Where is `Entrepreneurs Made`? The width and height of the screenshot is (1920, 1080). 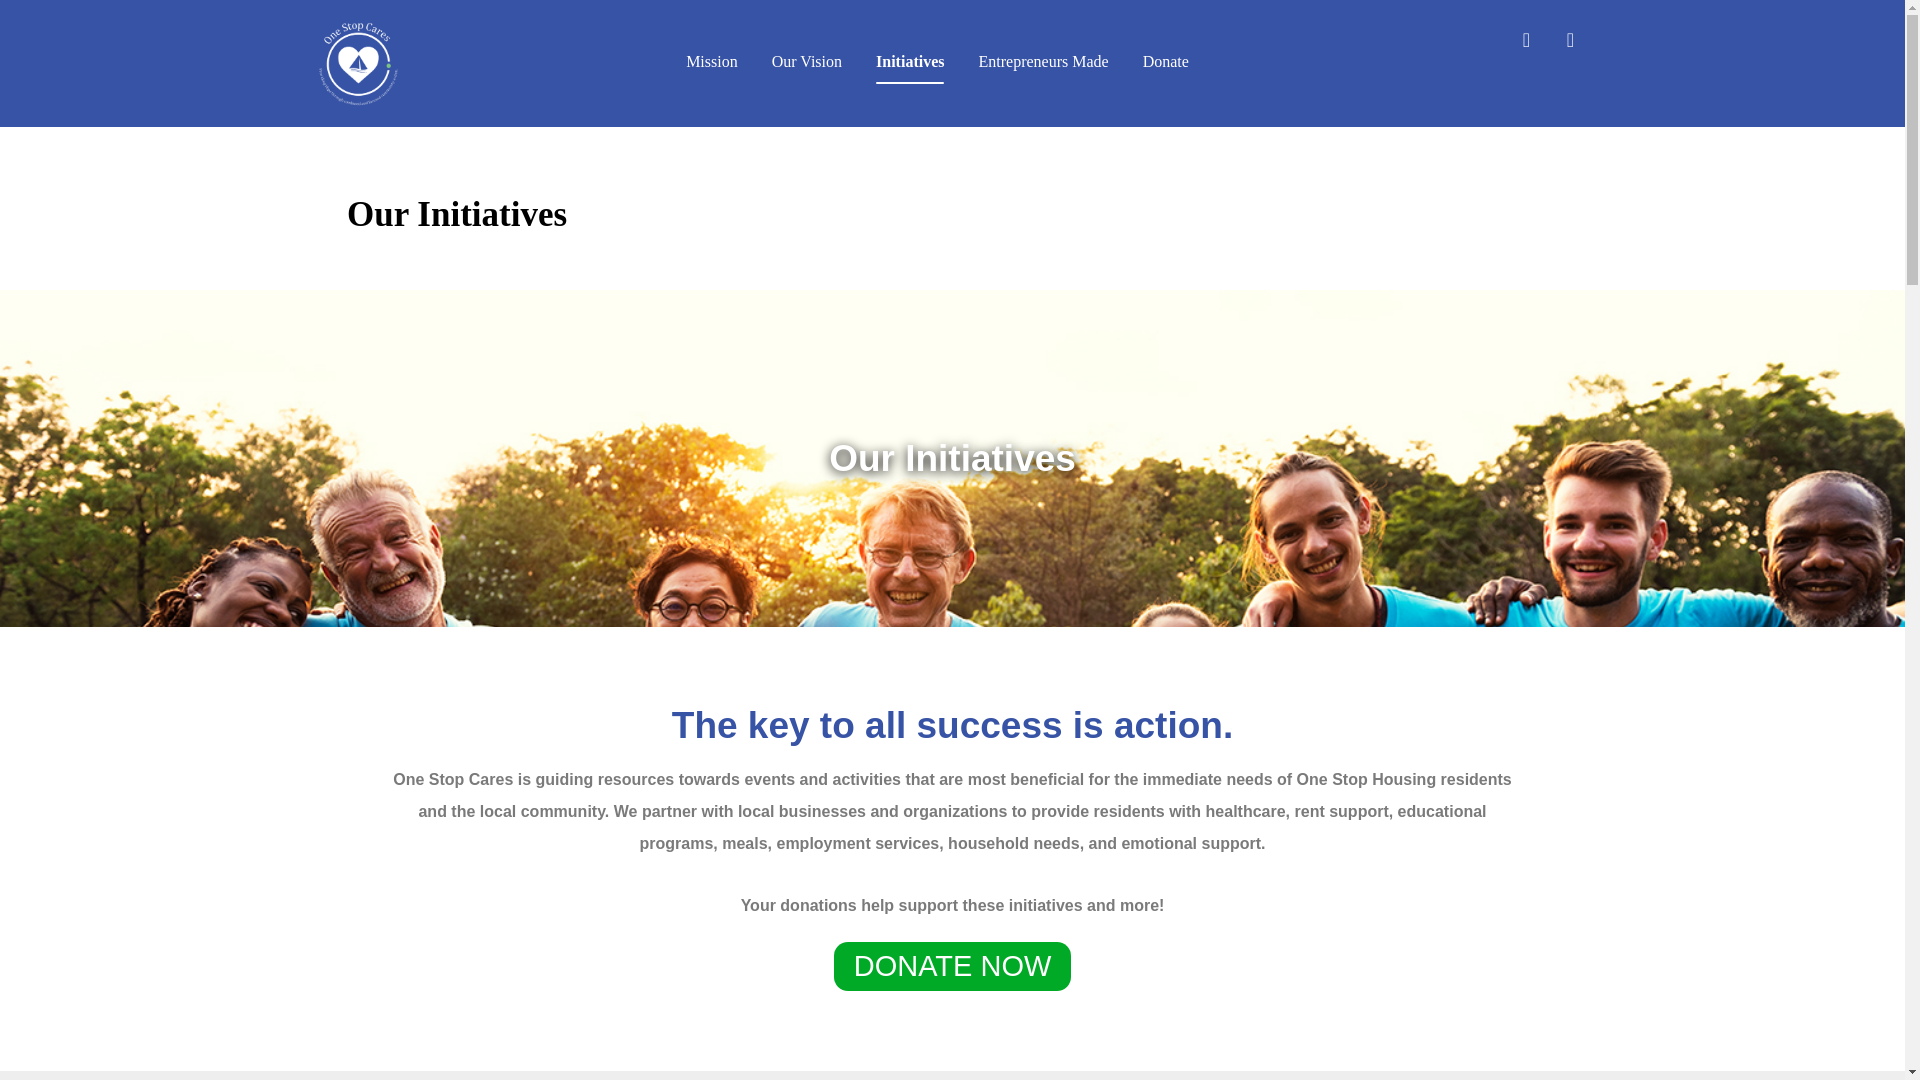
Entrepreneurs Made is located at coordinates (1042, 62).